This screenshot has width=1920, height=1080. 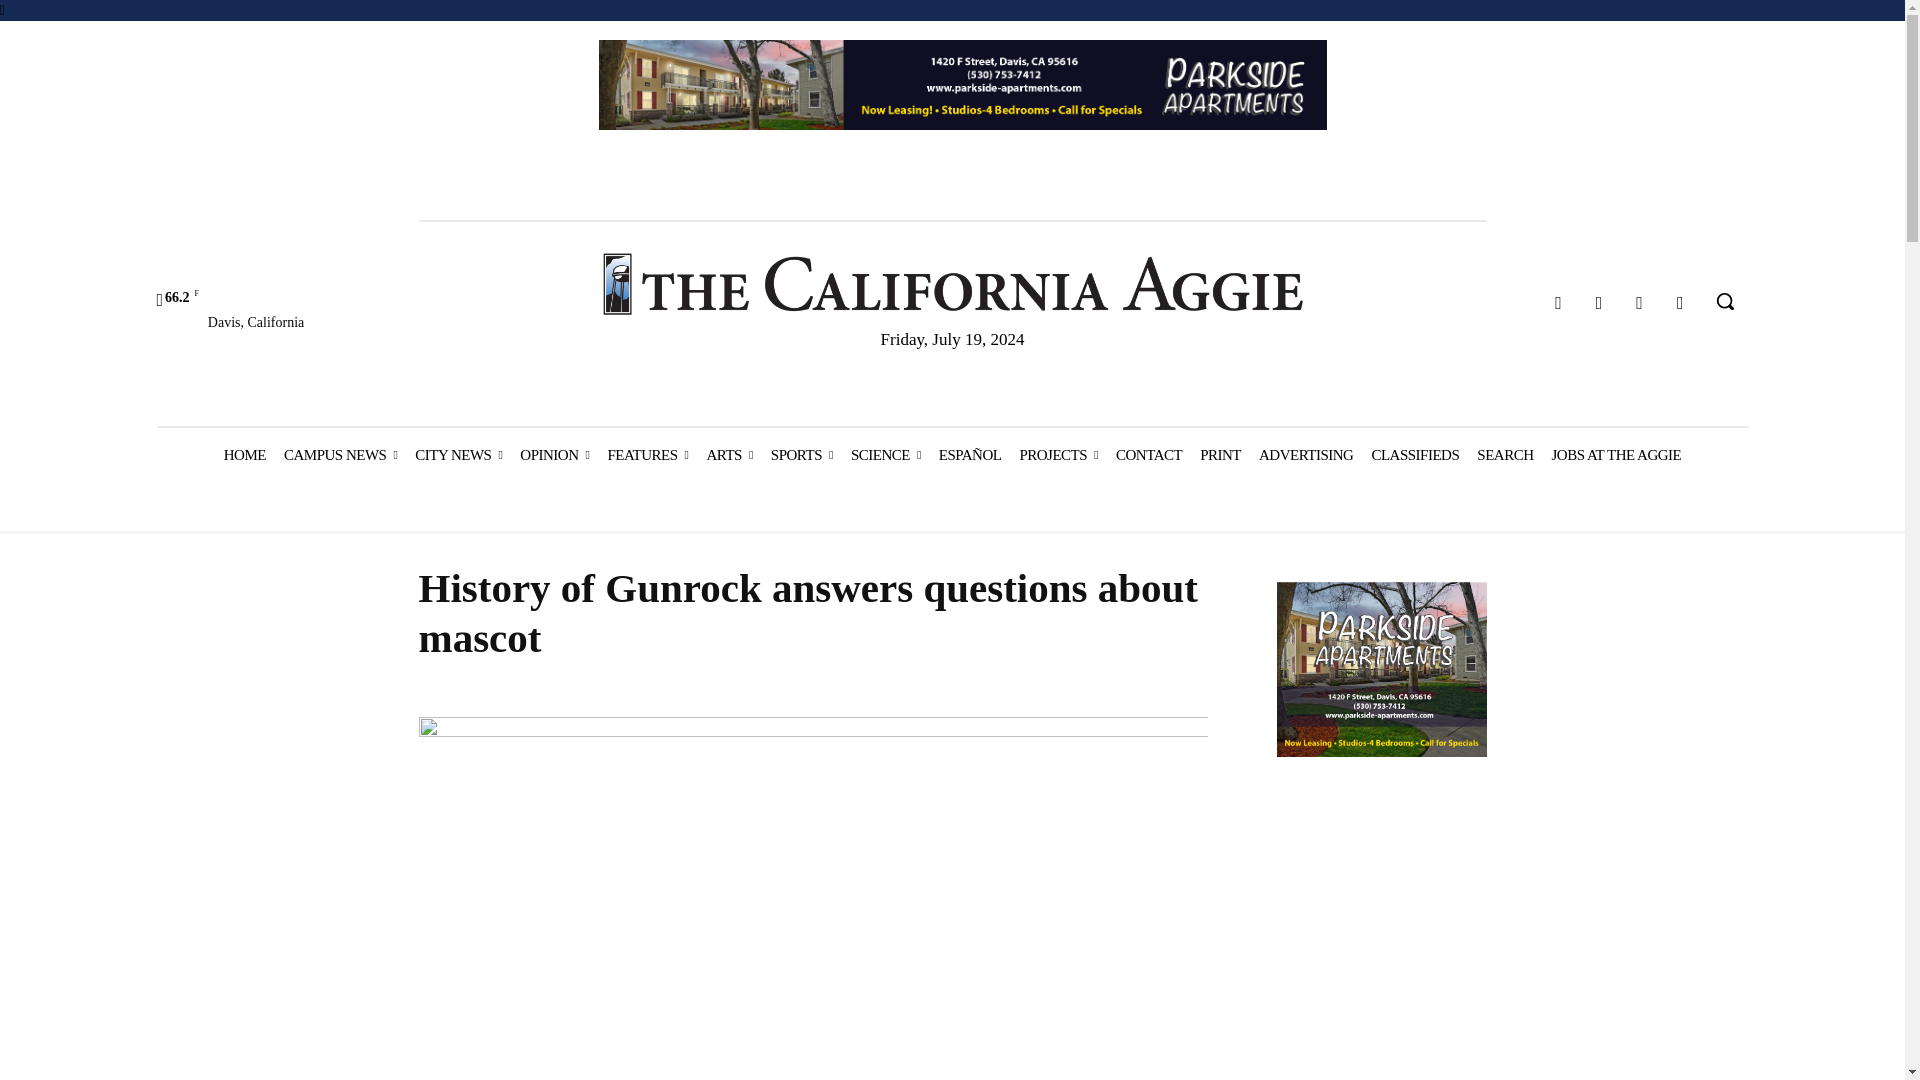 I want to click on Youtube, so click(x=1680, y=303).